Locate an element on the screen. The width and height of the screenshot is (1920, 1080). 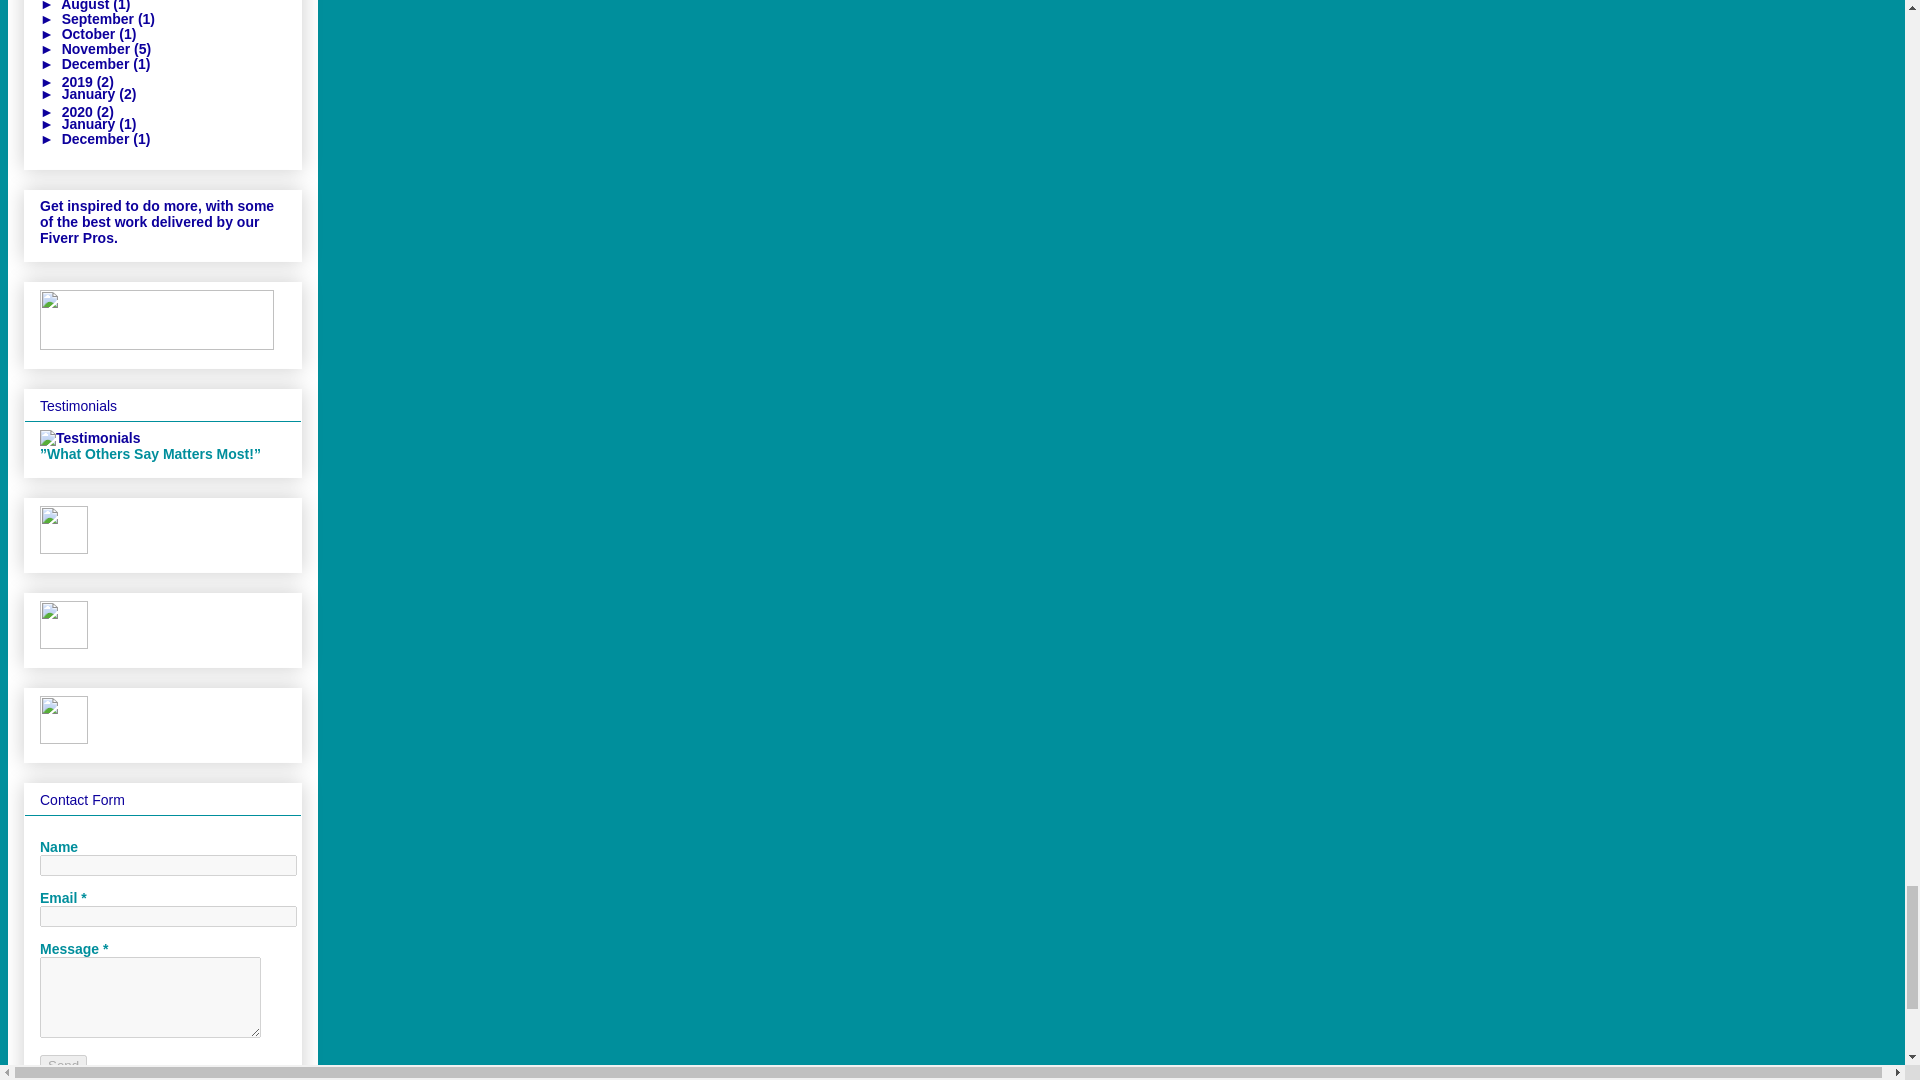
Send is located at coordinates (63, 1065).